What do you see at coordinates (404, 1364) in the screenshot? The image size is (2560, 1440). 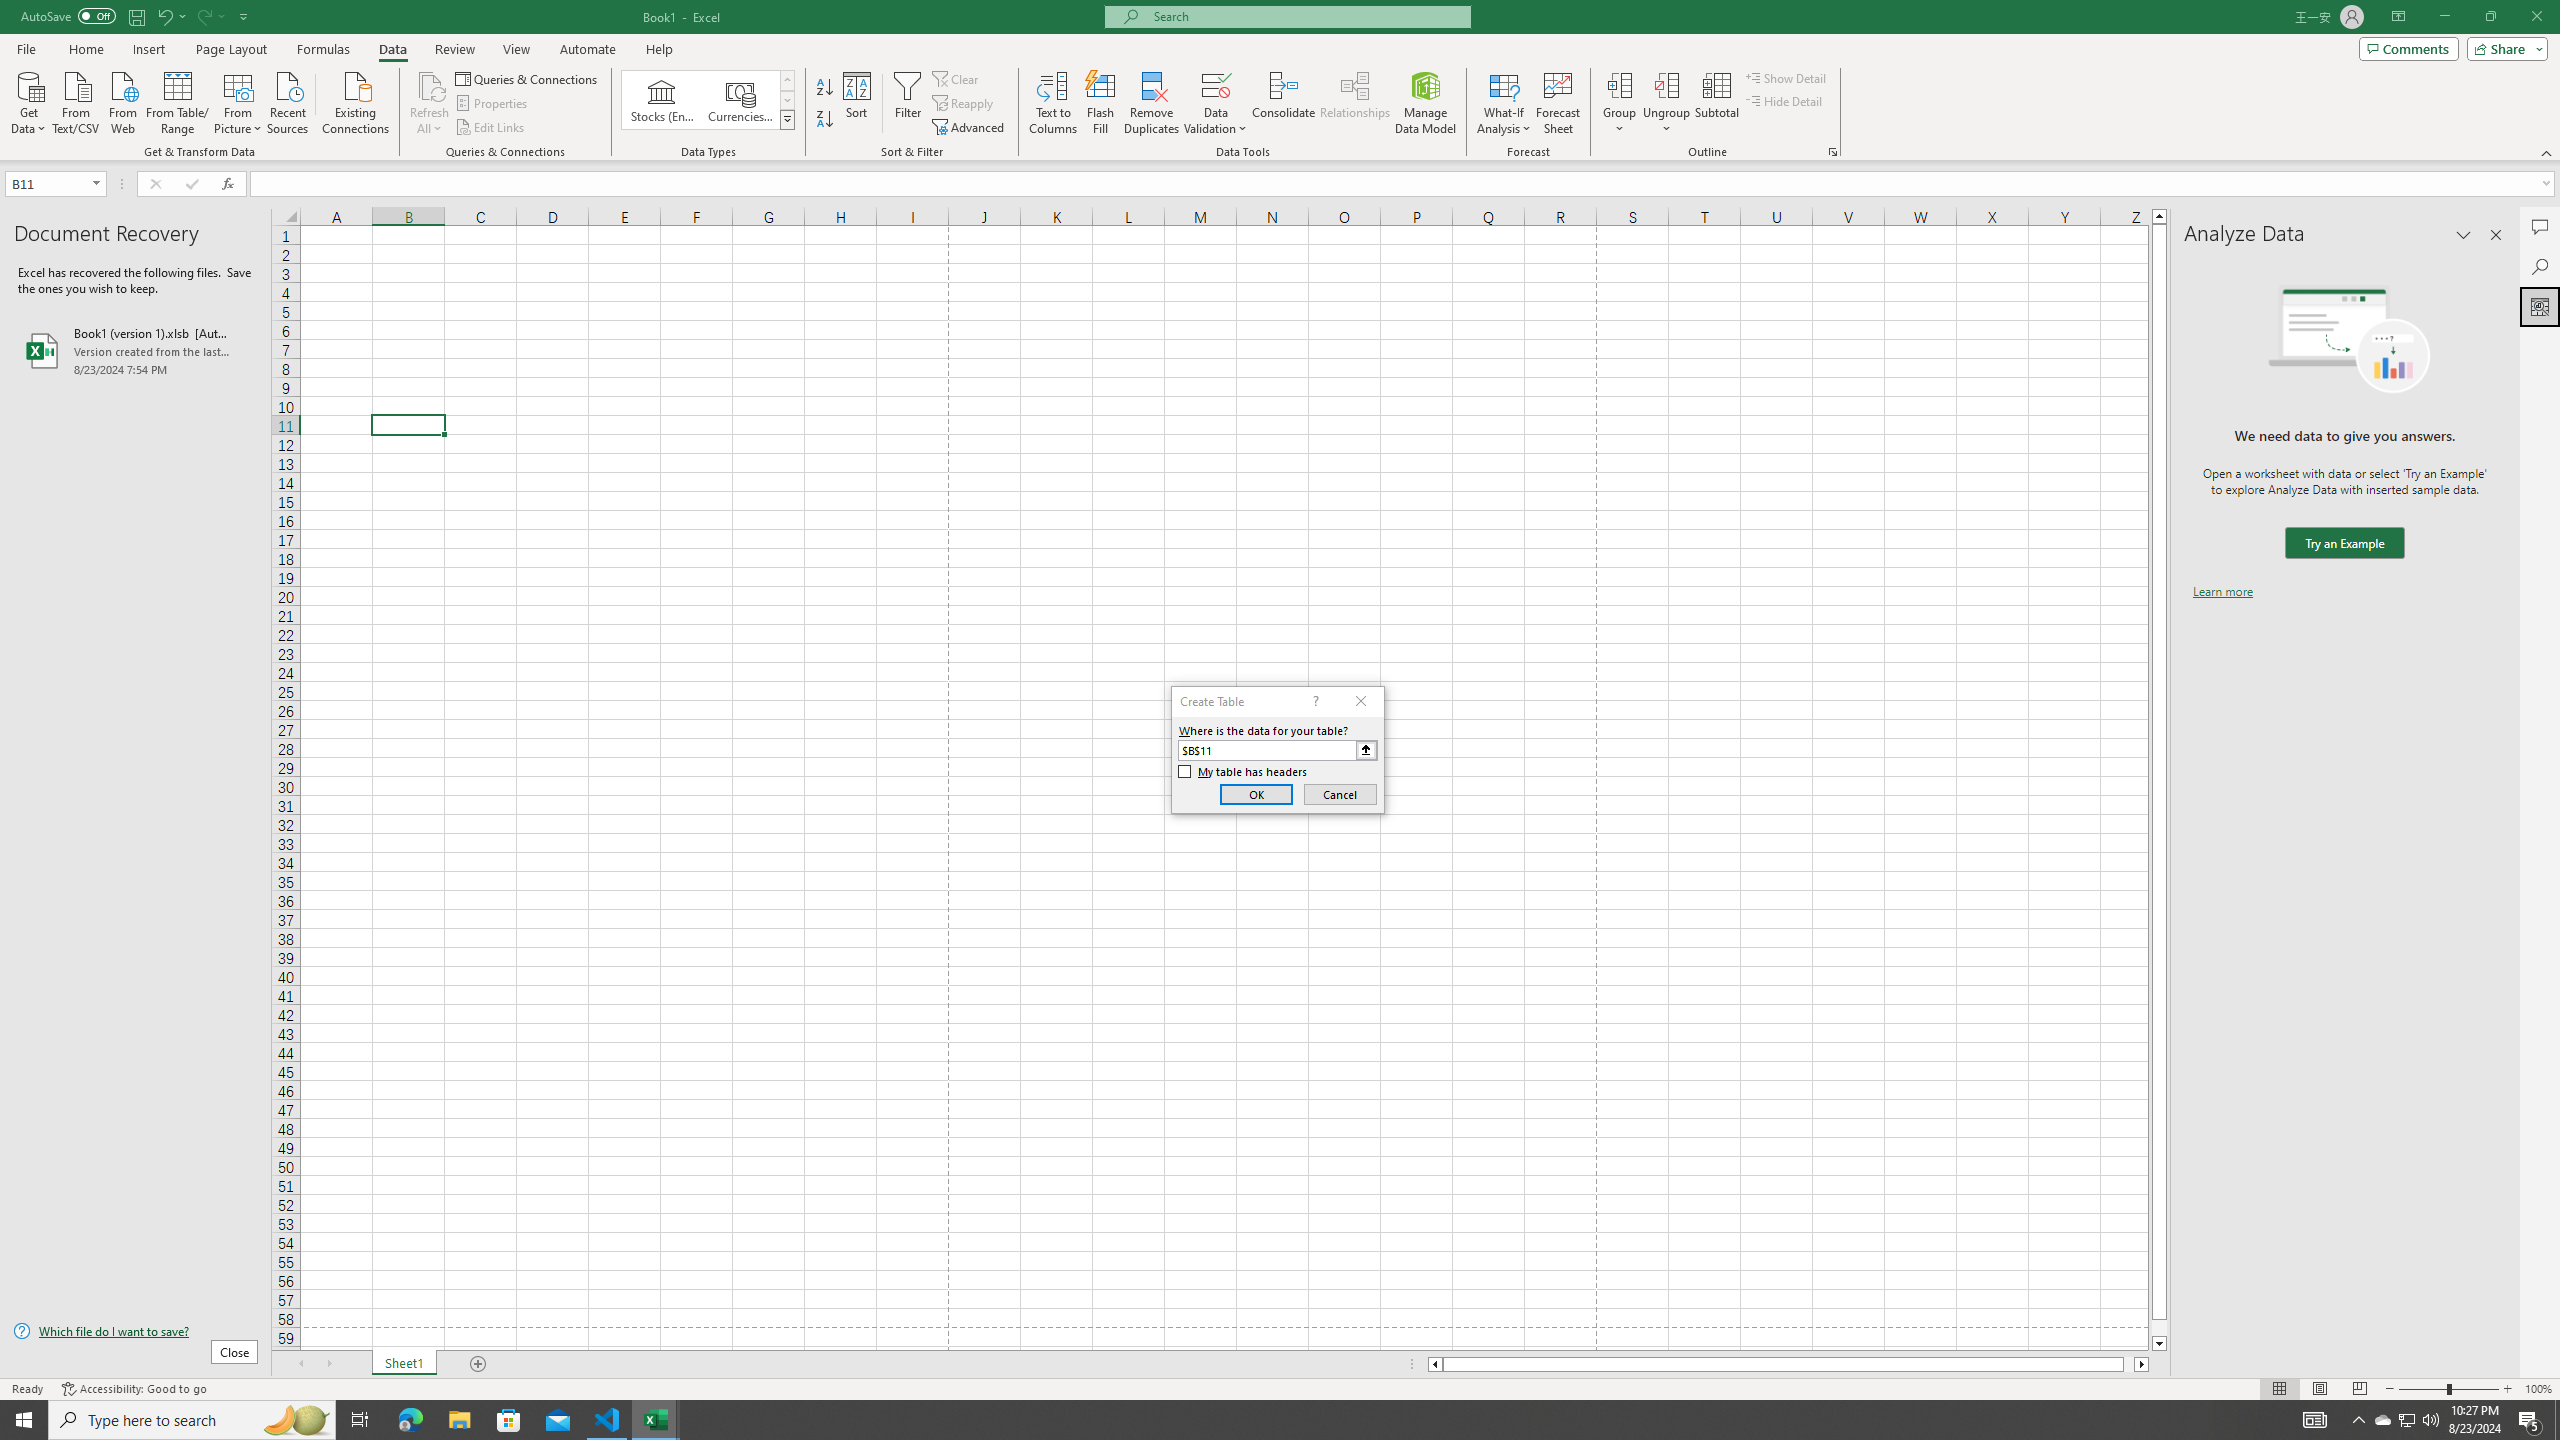 I see `Sheet1` at bounding box center [404, 1364].